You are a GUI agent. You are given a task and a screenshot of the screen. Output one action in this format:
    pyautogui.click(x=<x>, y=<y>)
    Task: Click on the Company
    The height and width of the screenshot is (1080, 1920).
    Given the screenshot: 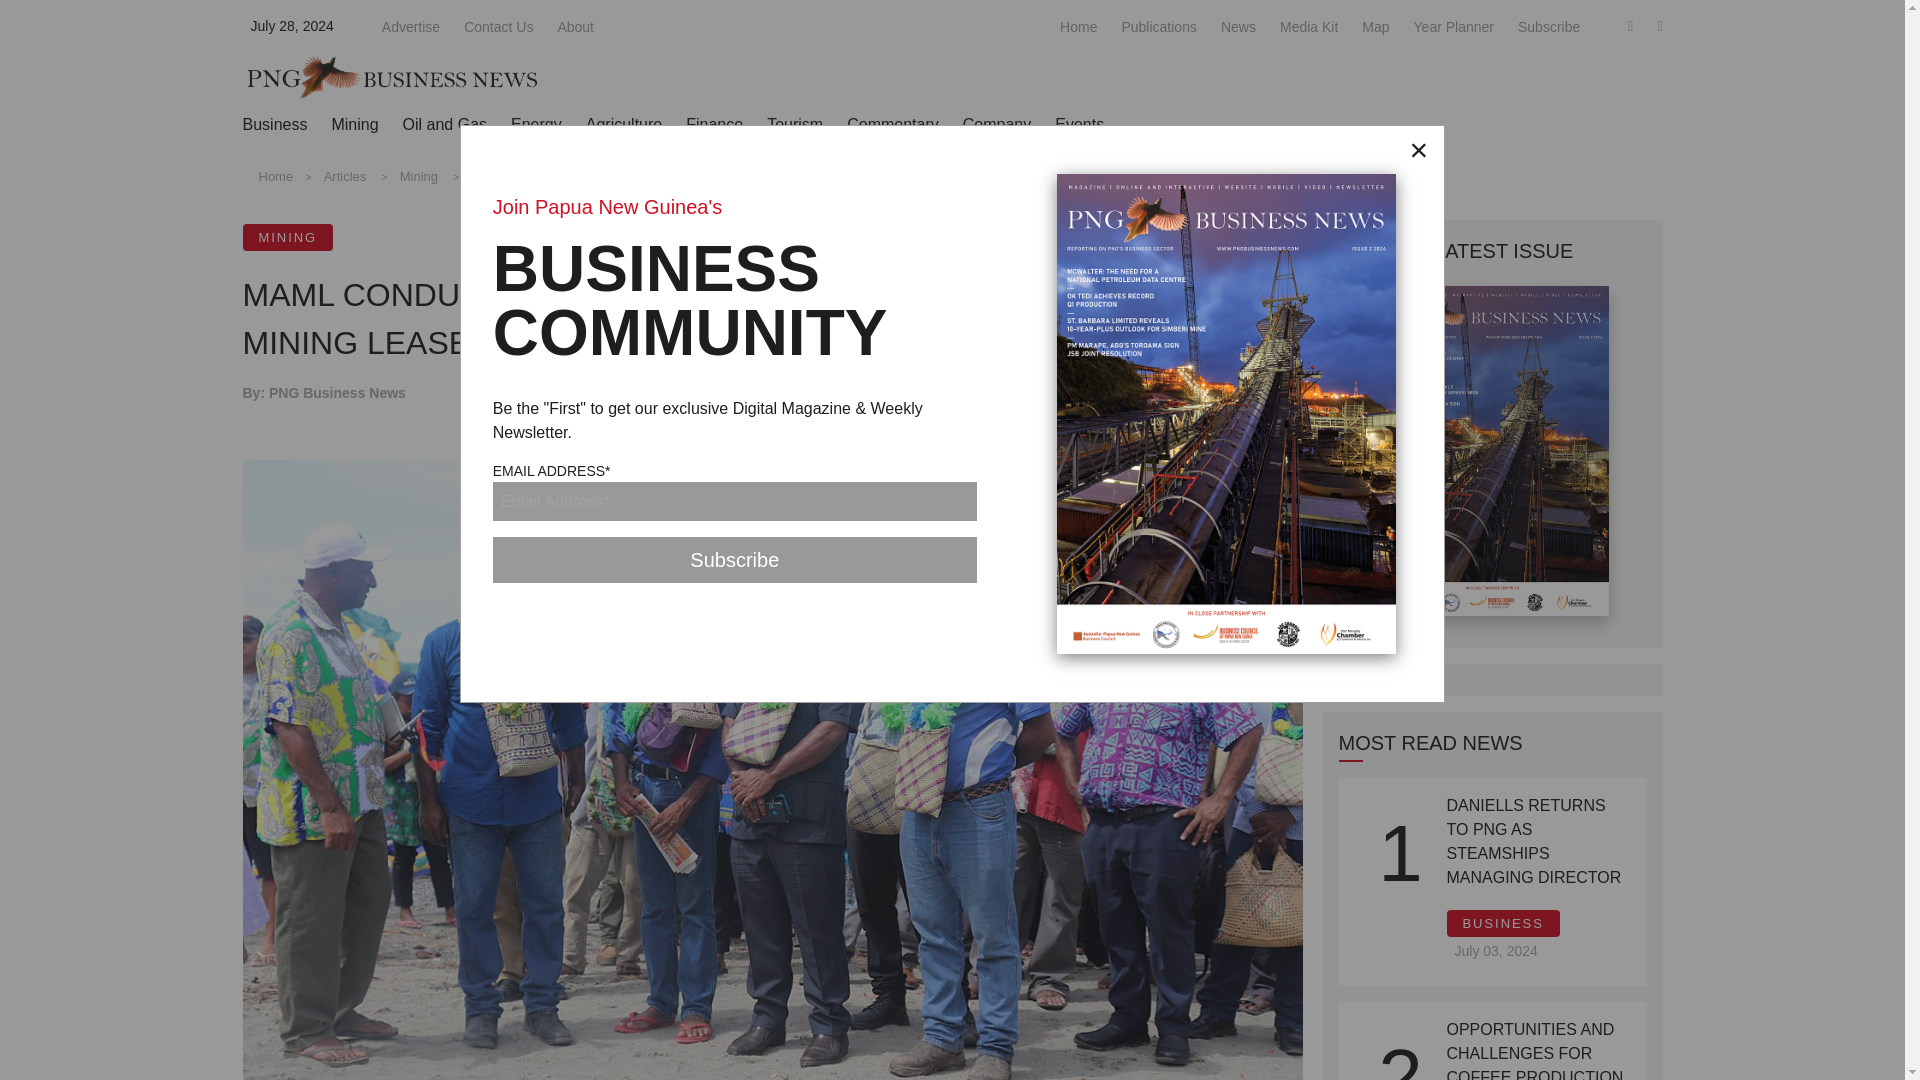 What is the action you would take?
    pyautogui.click(x=997, y=124)
    